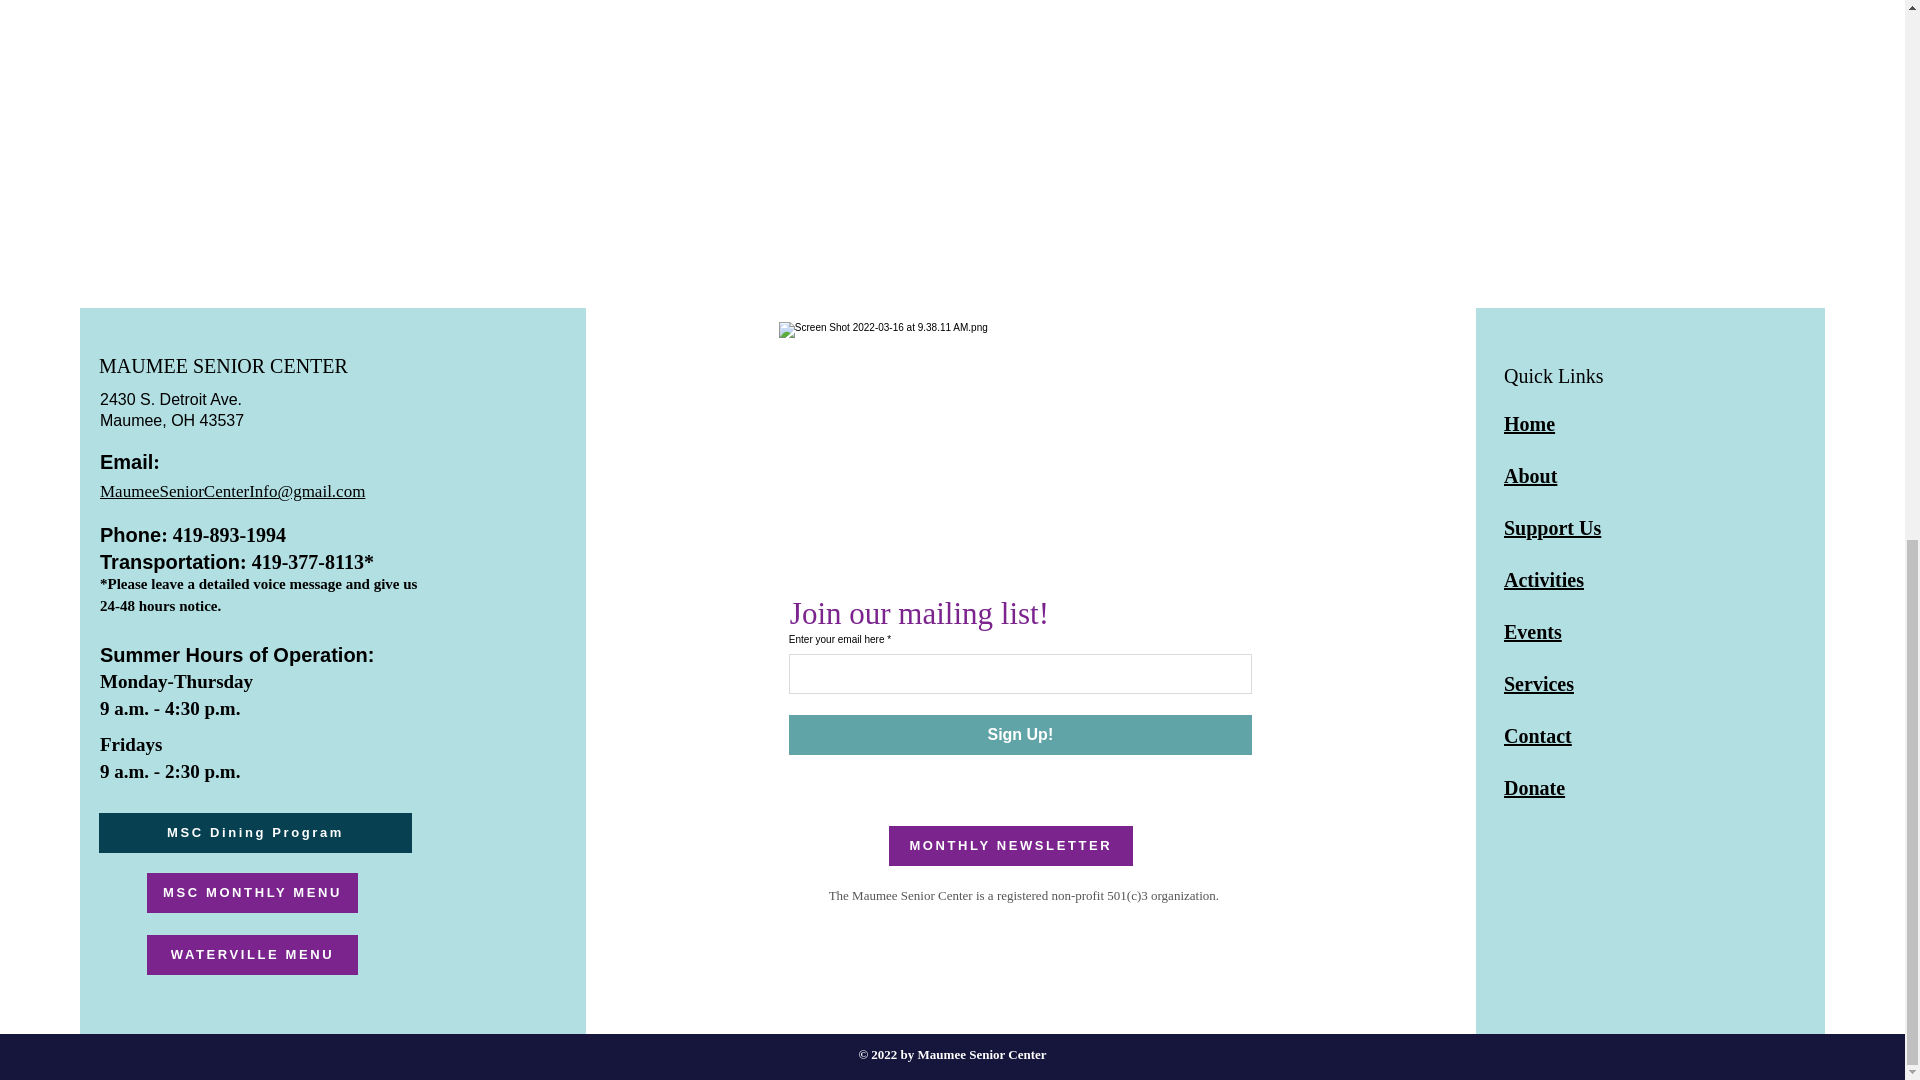  Describe the element at coordinates (1538, 736) in the screenshot. I see `Contact` at that location.